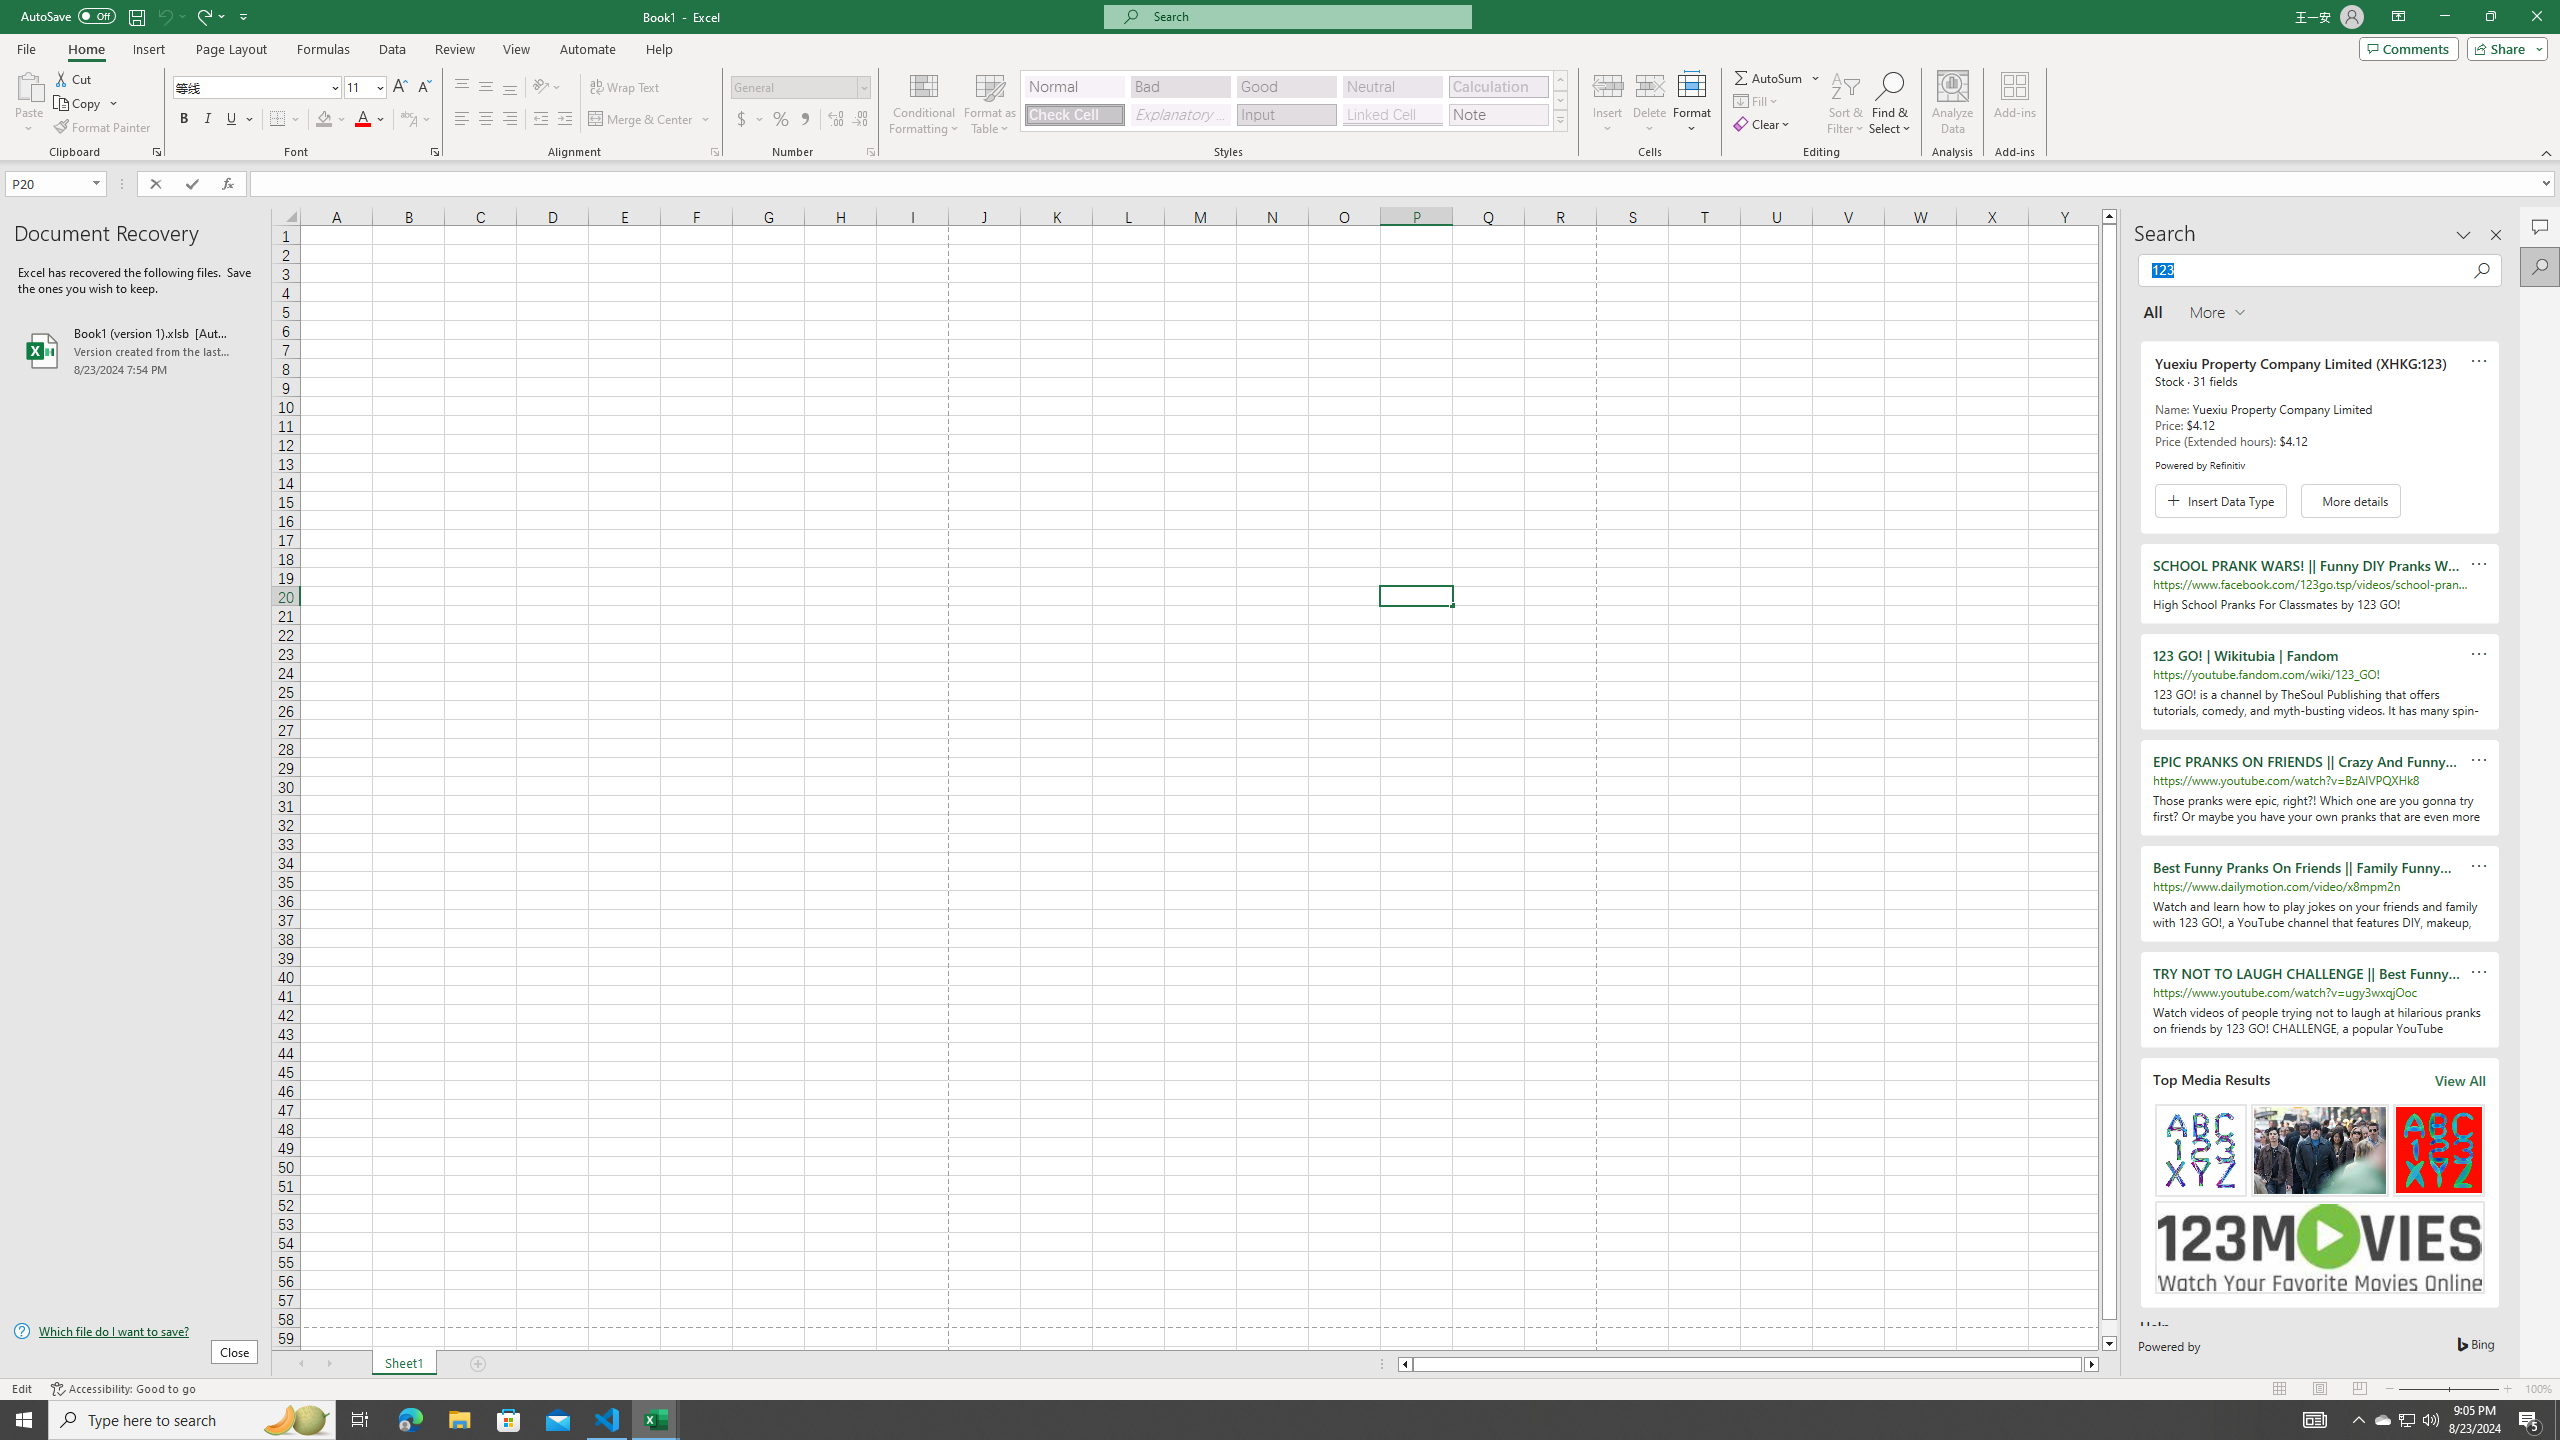  Describe the element at coordinates (331, 120) in the screenshot. I see `Fill Color` at that location.